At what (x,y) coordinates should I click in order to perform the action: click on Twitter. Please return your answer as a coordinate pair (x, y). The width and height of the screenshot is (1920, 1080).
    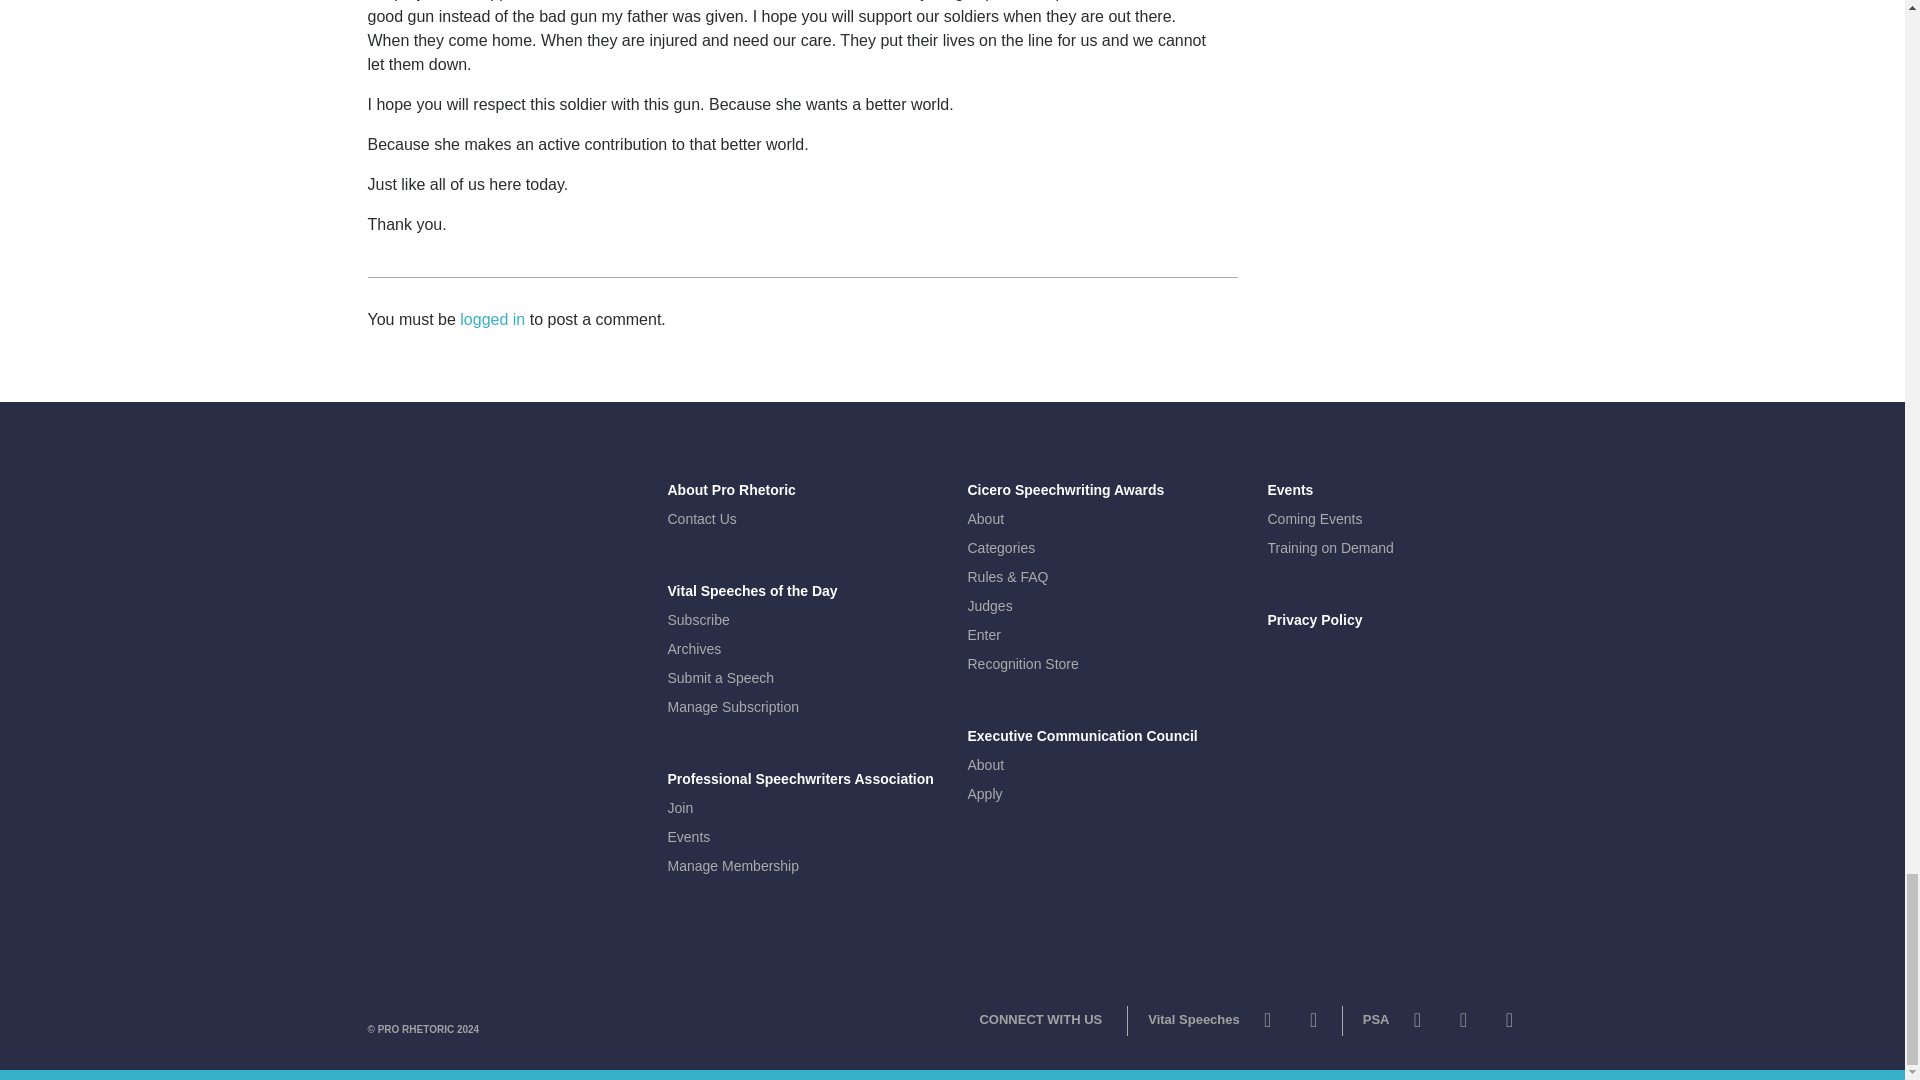
    Looking at the image, I should click on (1416, 1024).